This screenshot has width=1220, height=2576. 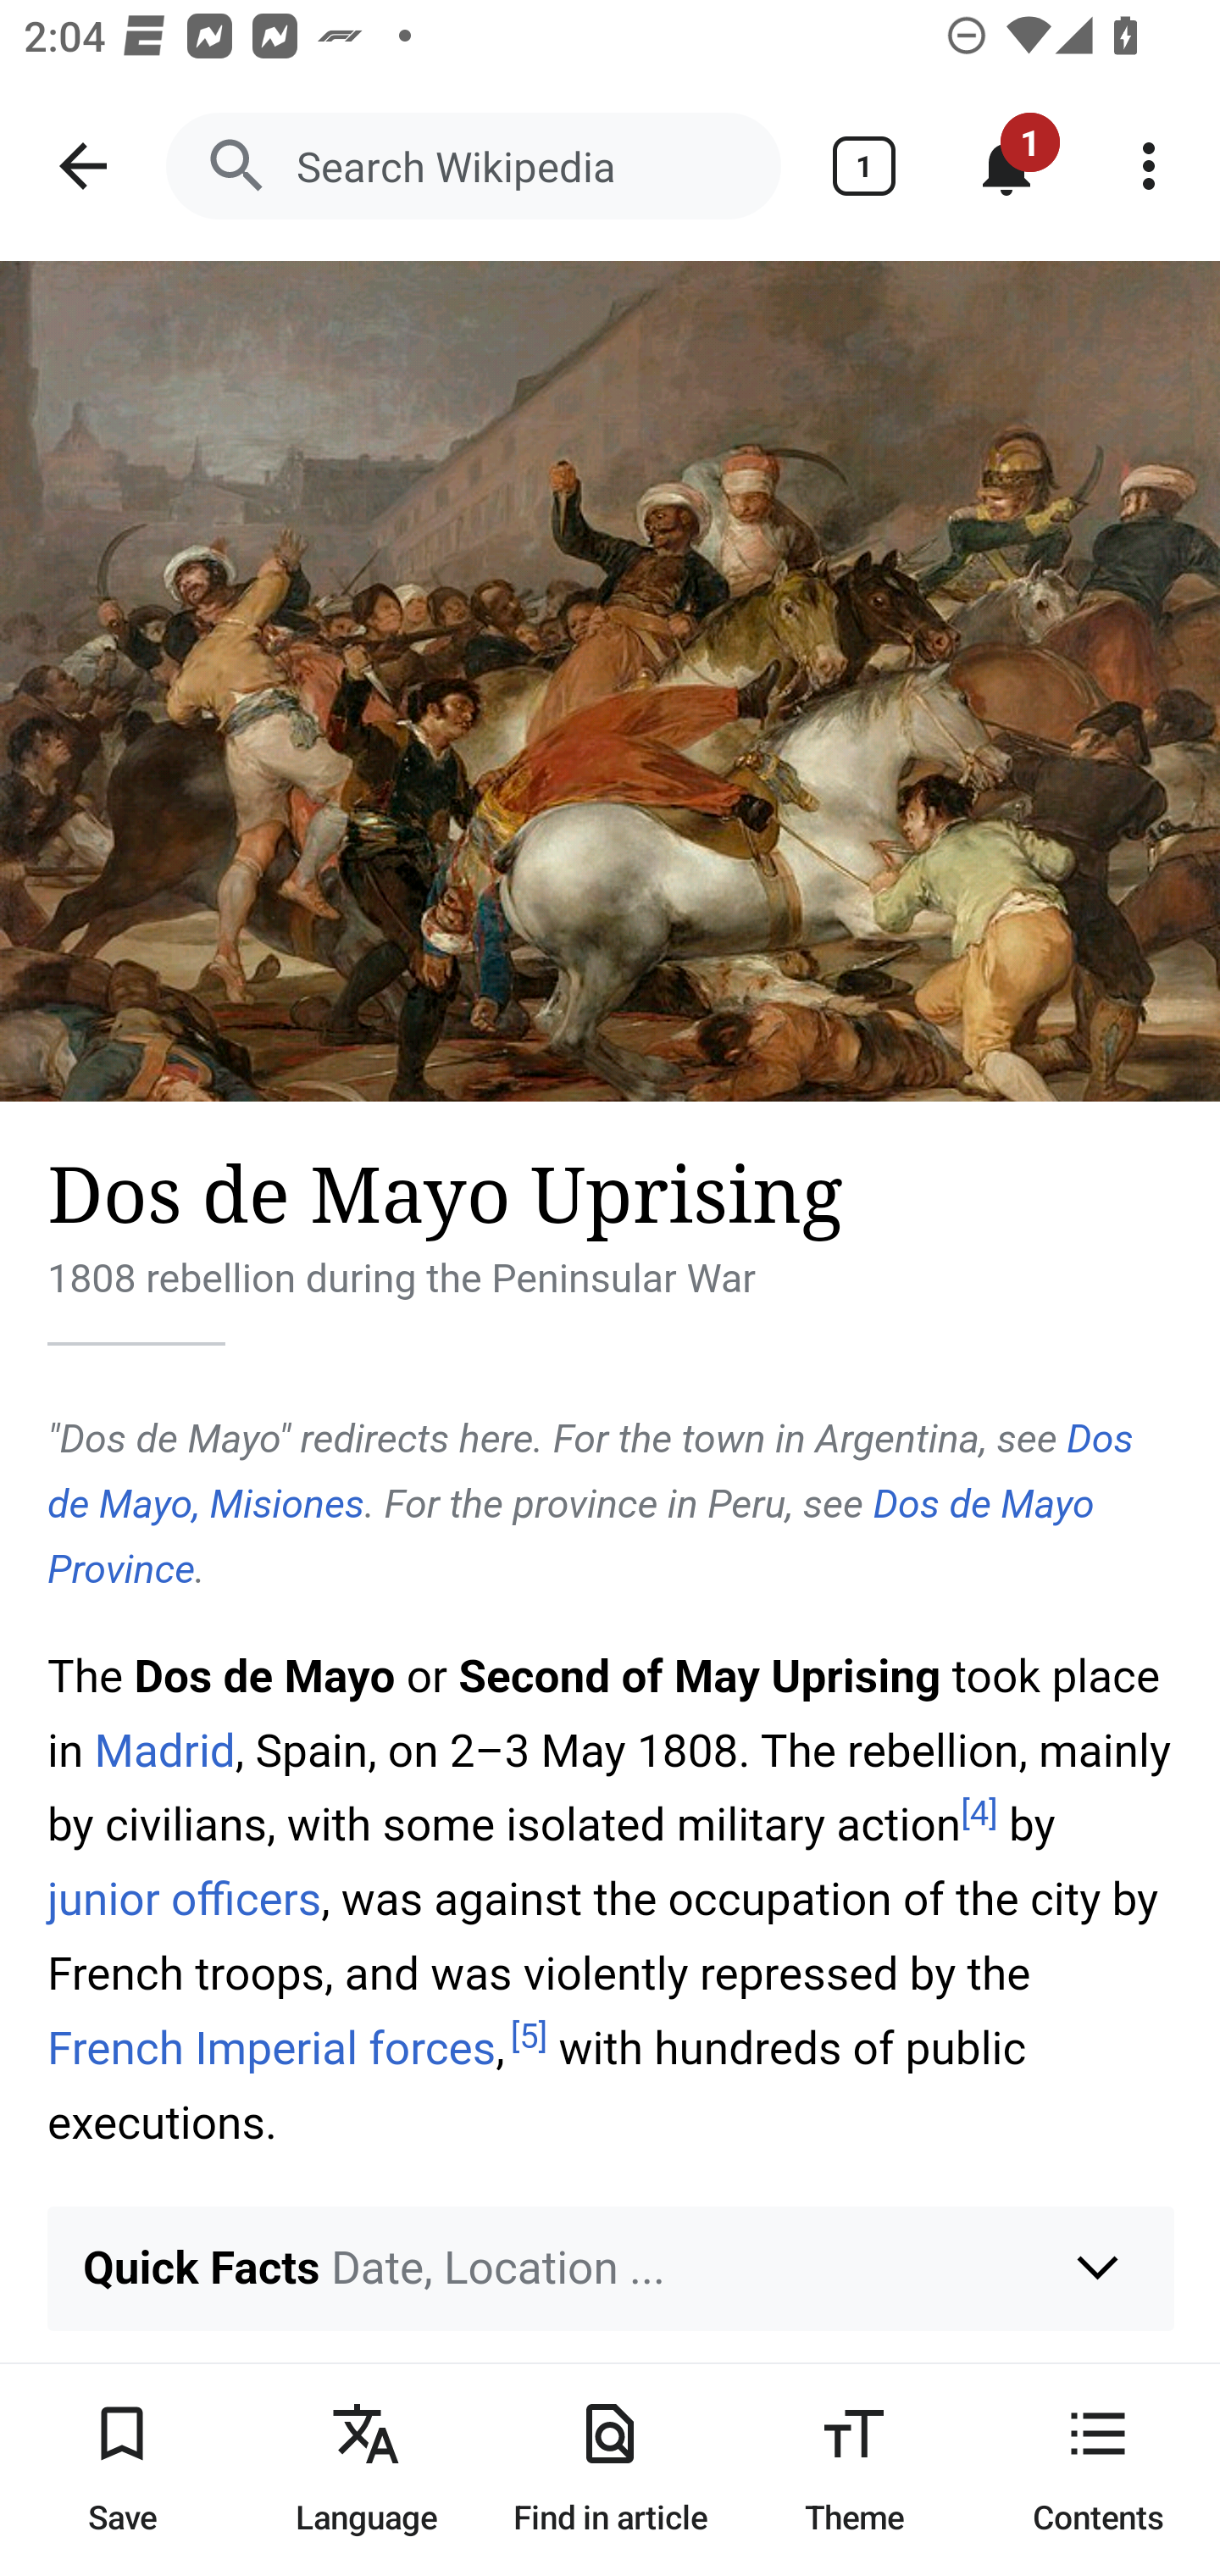 What do you see at coordinates (612, 2268) in the screenshot?
I see `Quick Facts  Date, Location ... Expand table` at bounding box center [612, 2268].